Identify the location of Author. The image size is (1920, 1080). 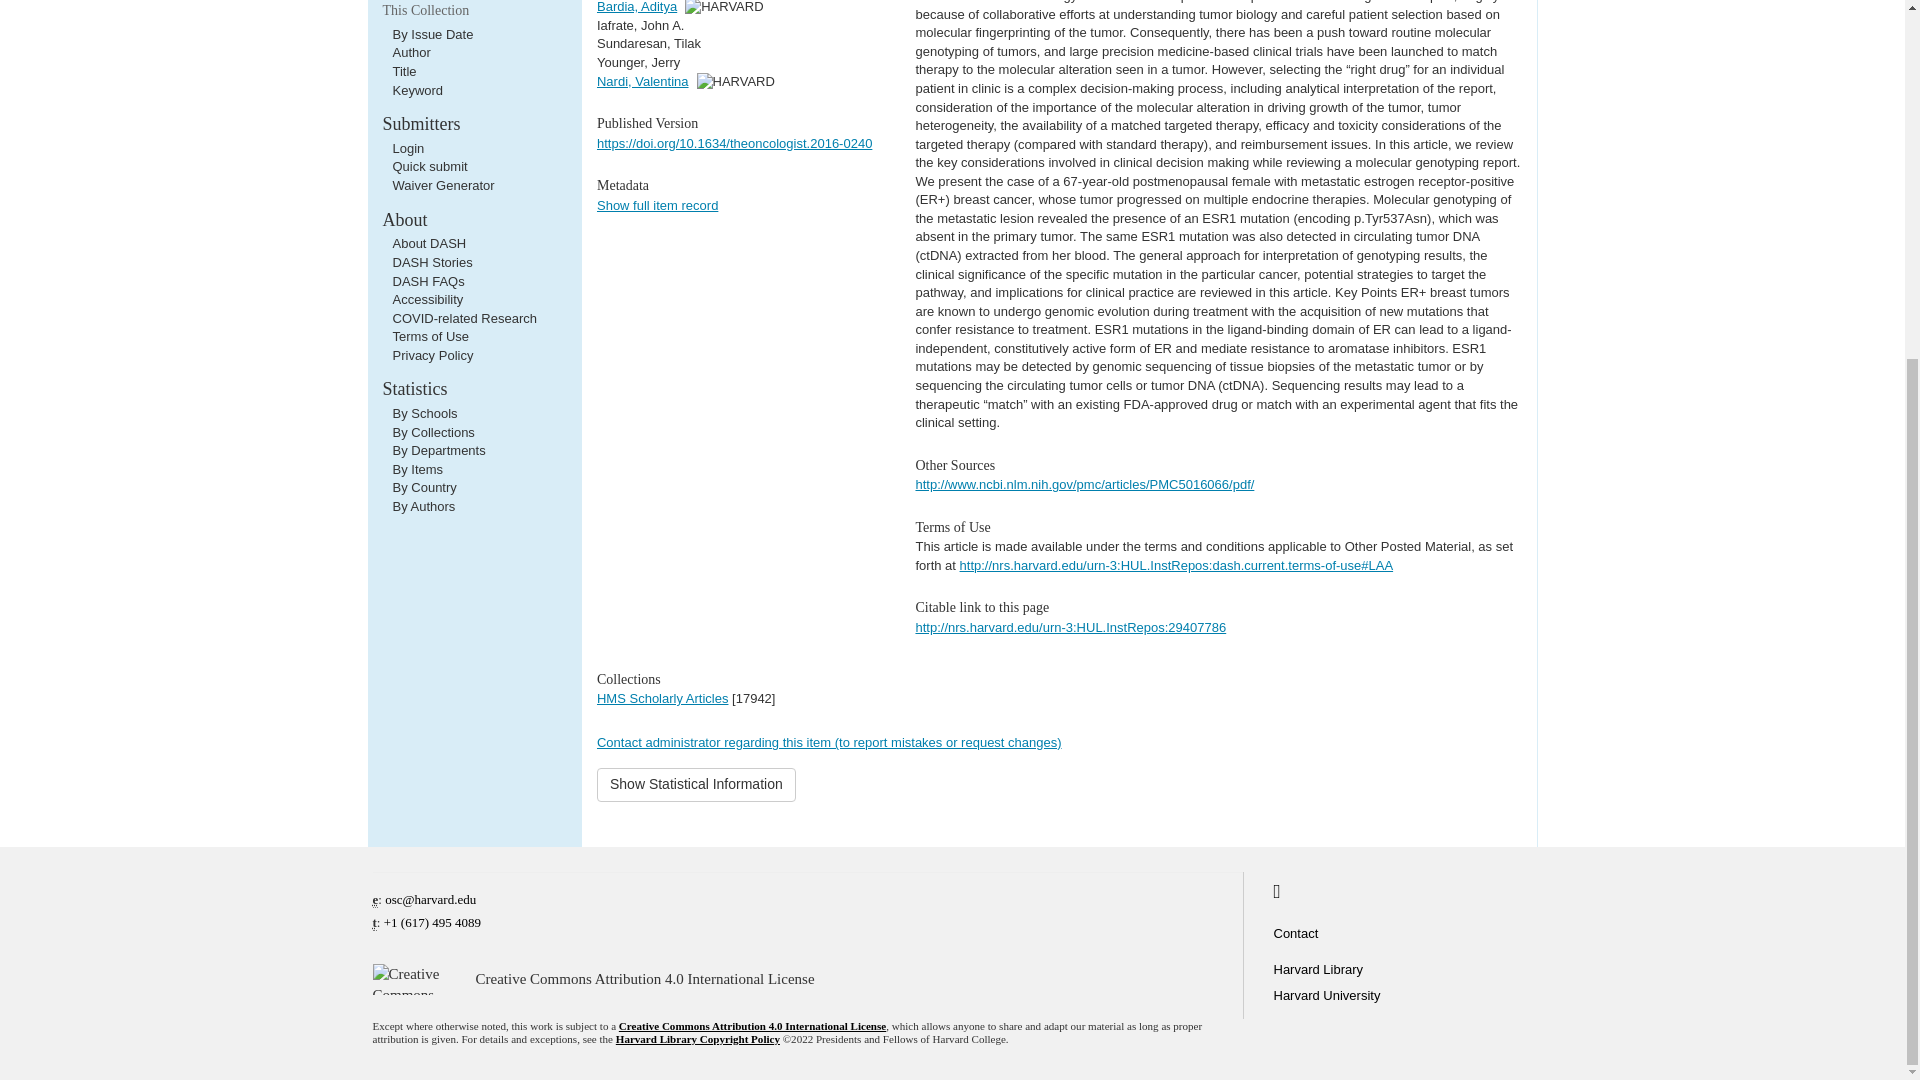
(410, 52).